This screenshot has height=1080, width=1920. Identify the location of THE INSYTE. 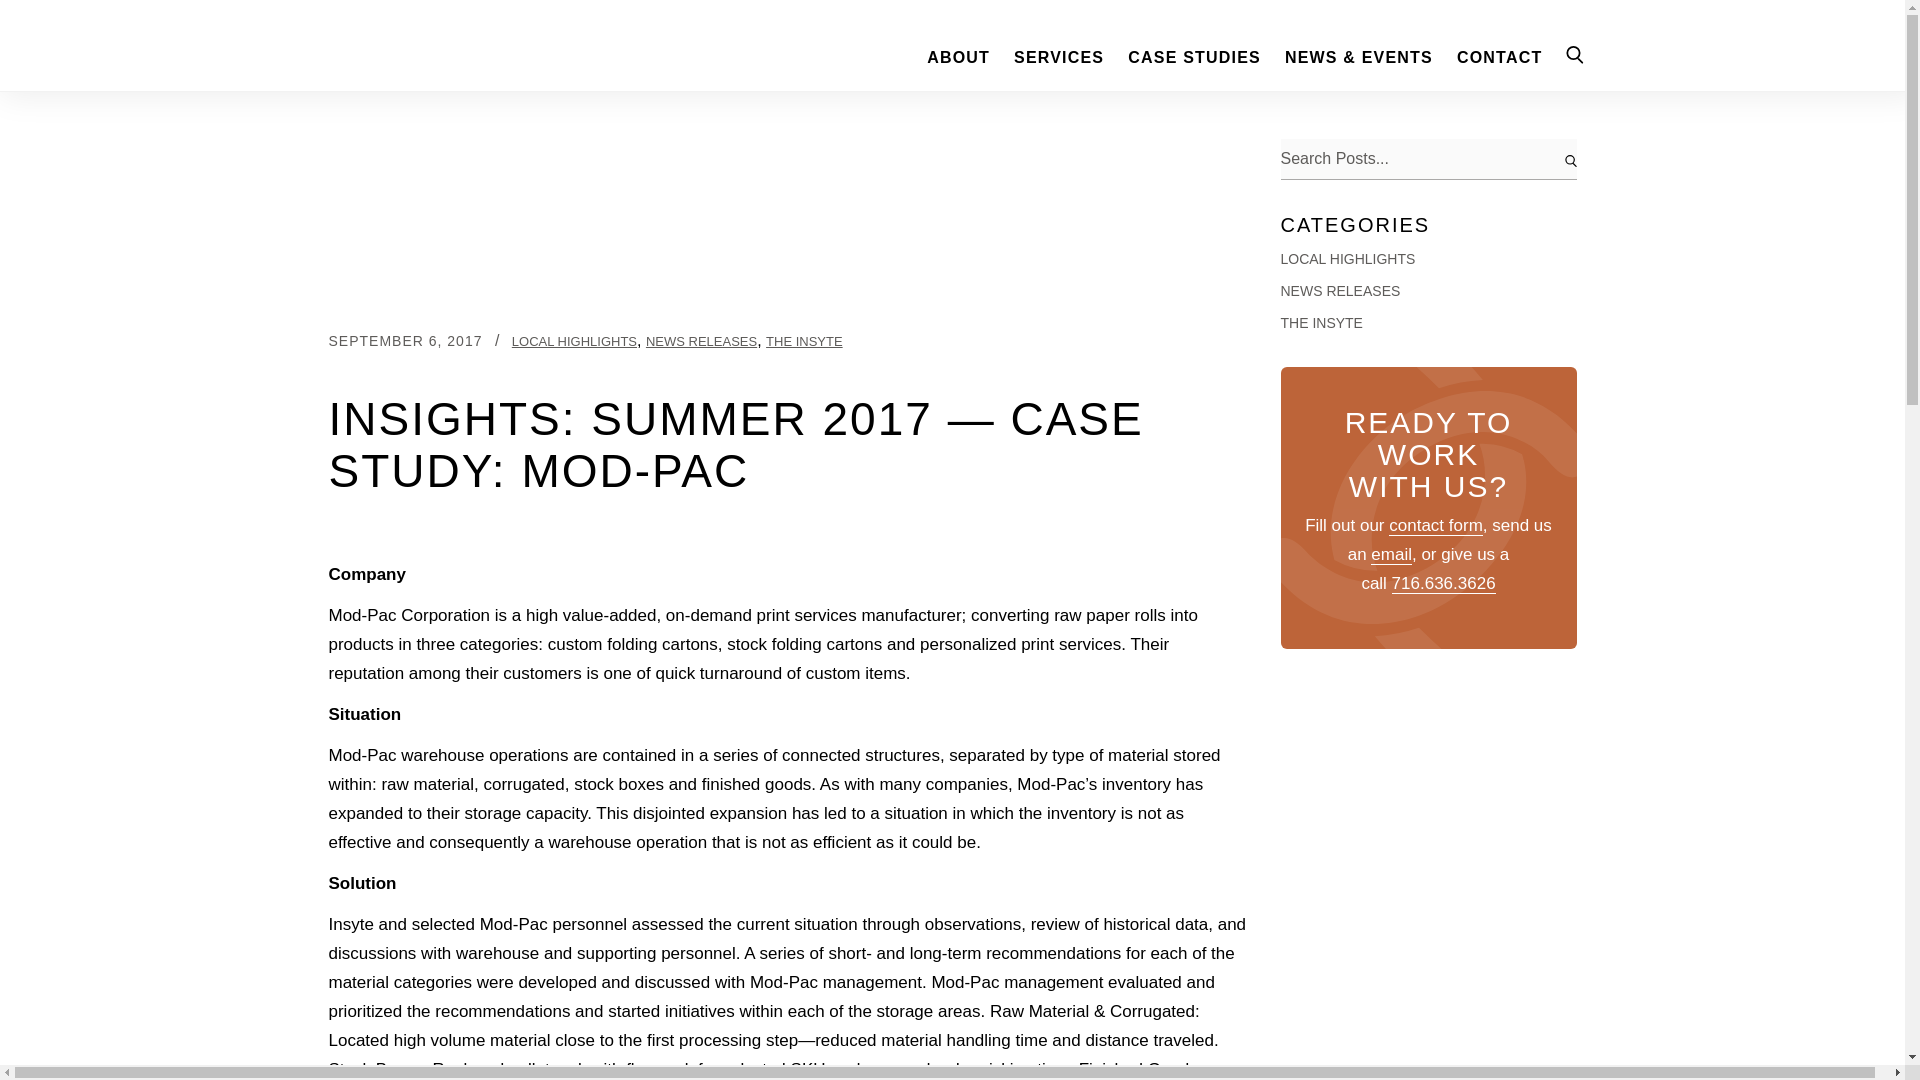
(1320, 323).